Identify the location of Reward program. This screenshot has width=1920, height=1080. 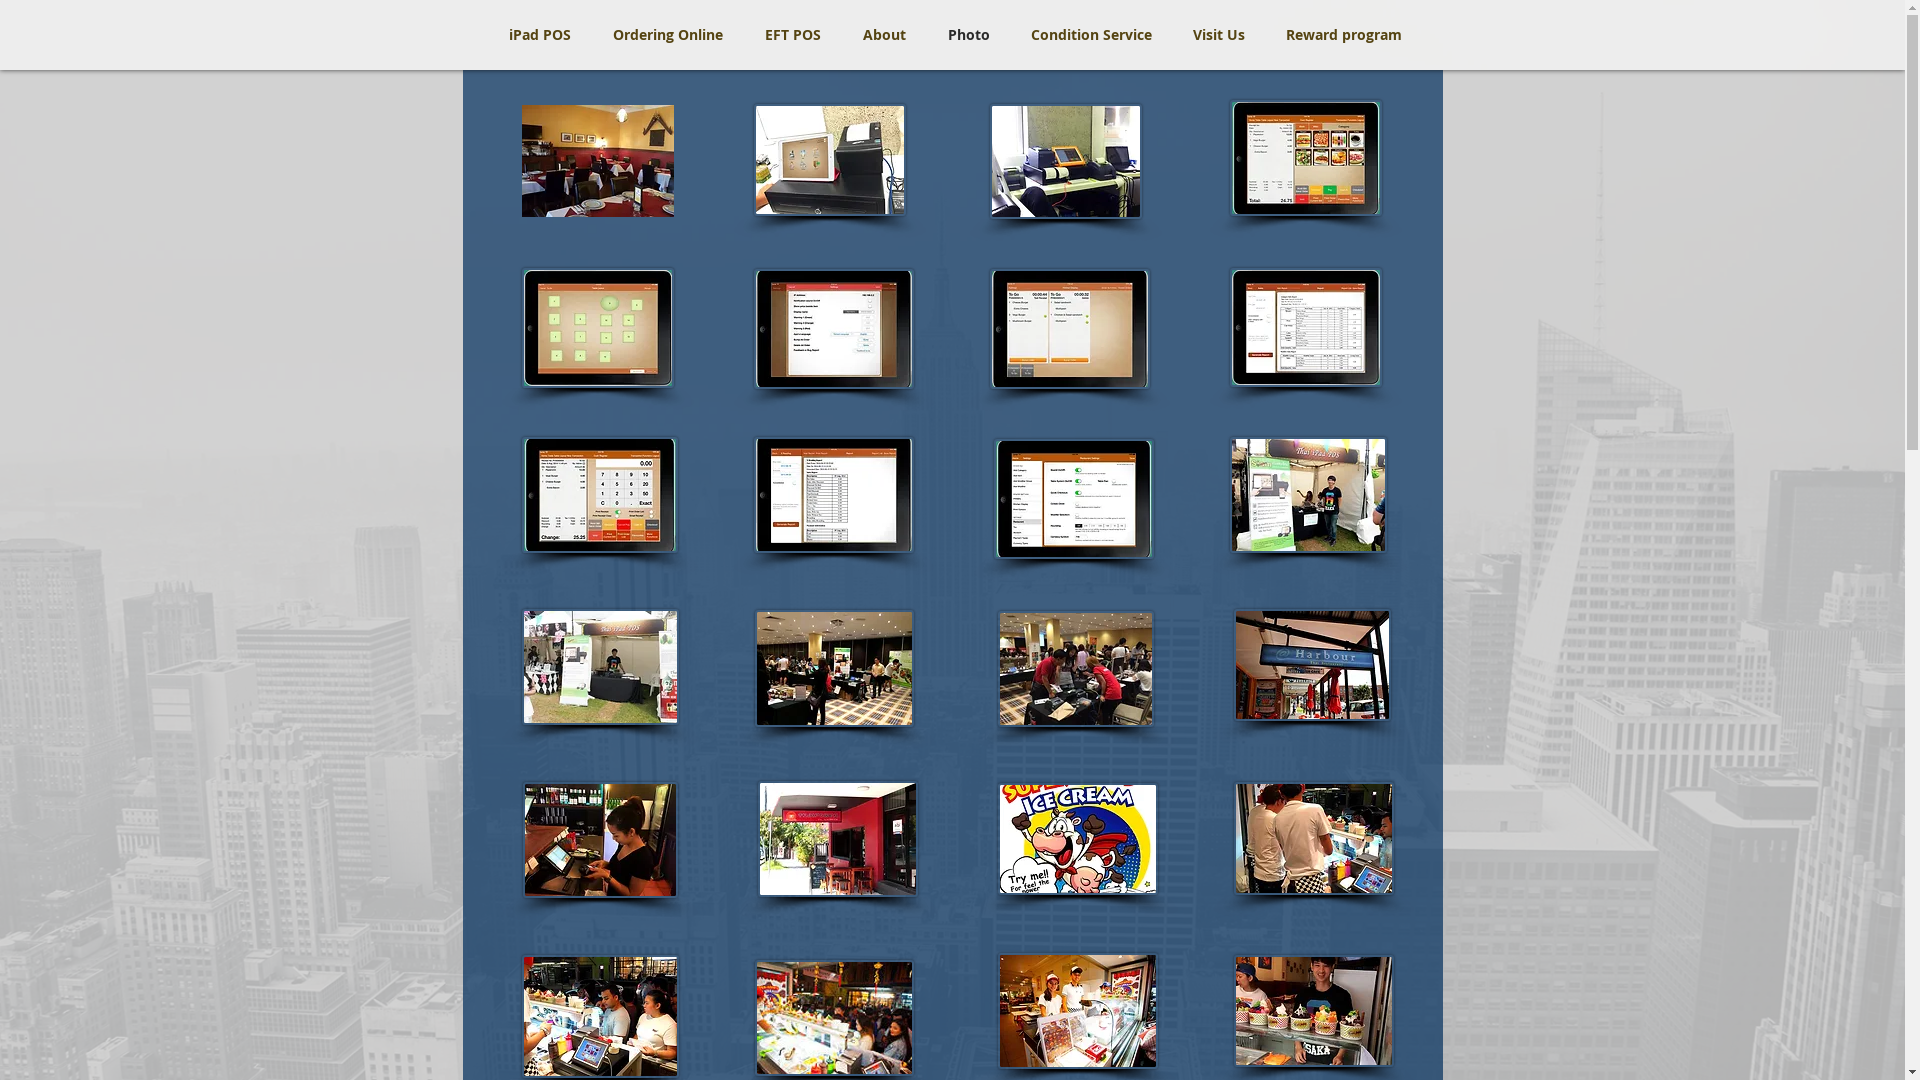
(1344, 35).